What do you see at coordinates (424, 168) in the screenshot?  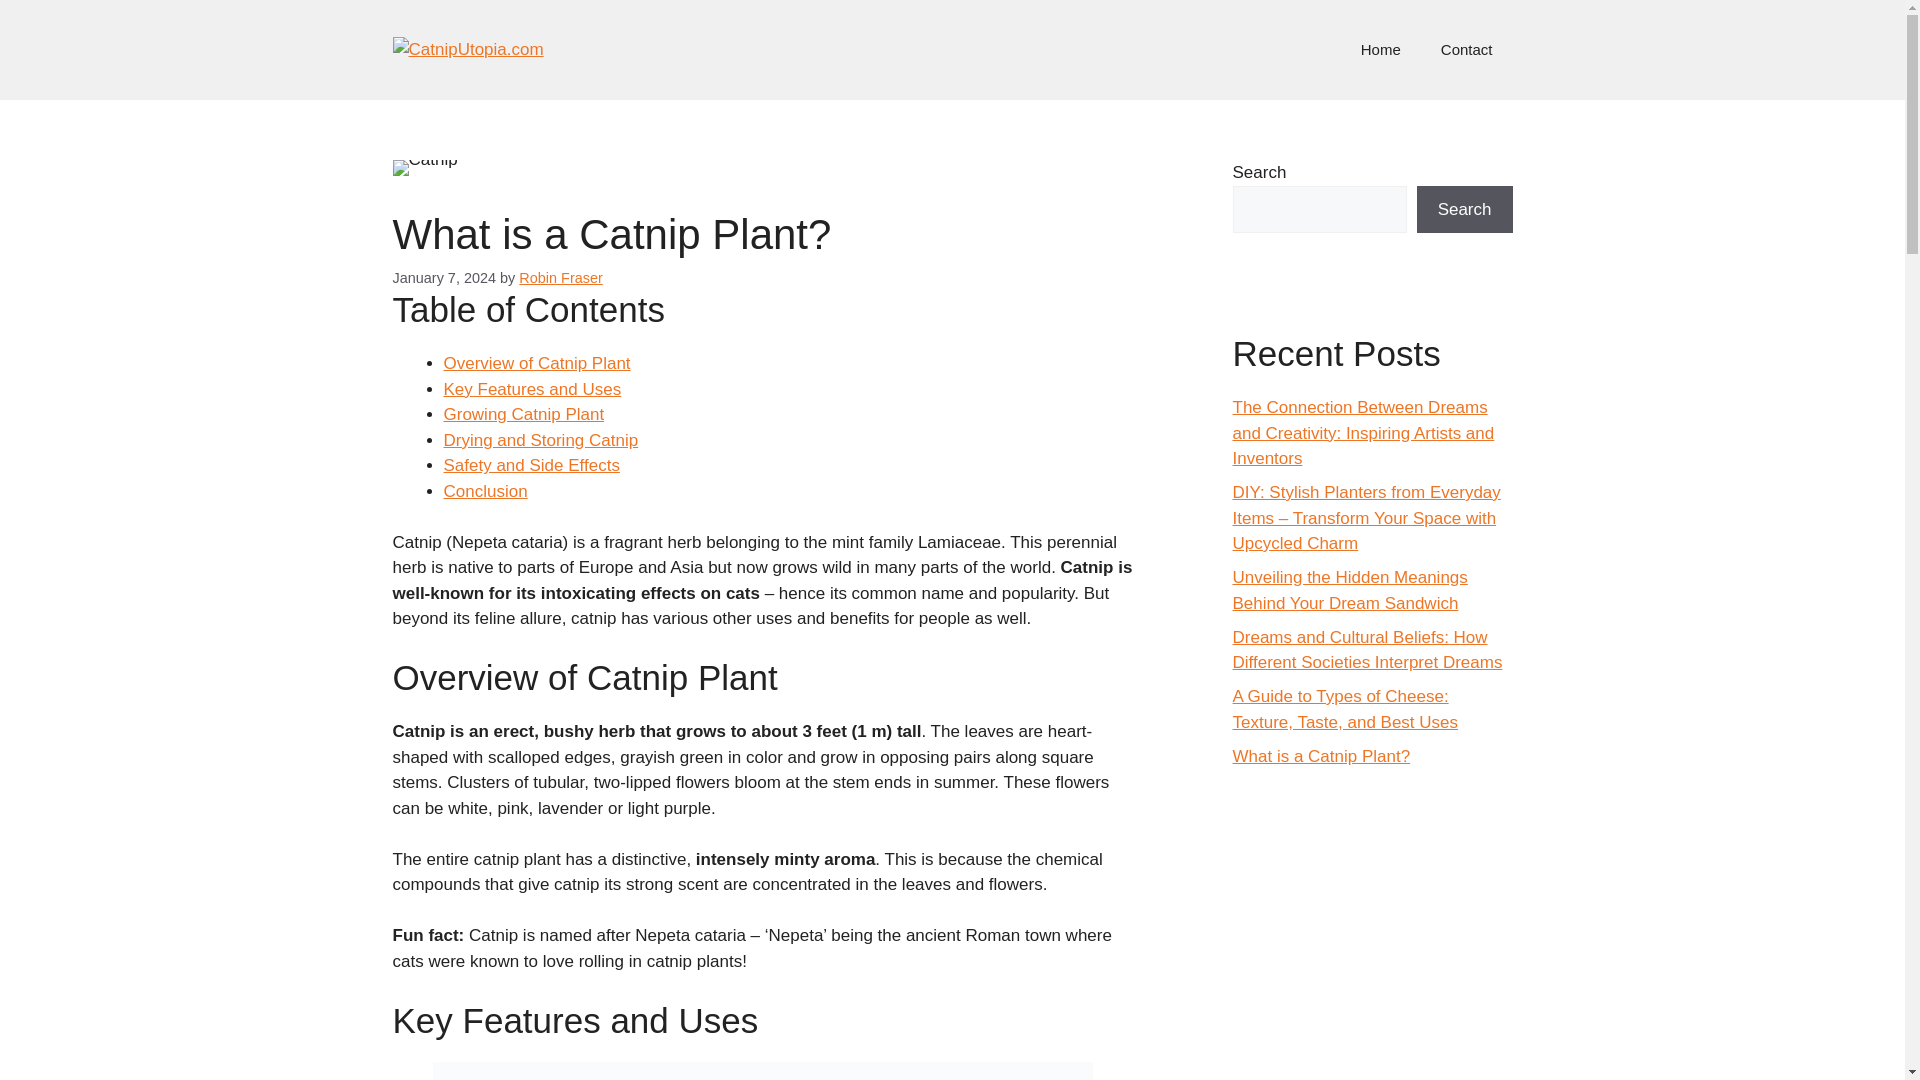 I see `What is a Catnip Plant? 1` at bounding box center [424, 168].